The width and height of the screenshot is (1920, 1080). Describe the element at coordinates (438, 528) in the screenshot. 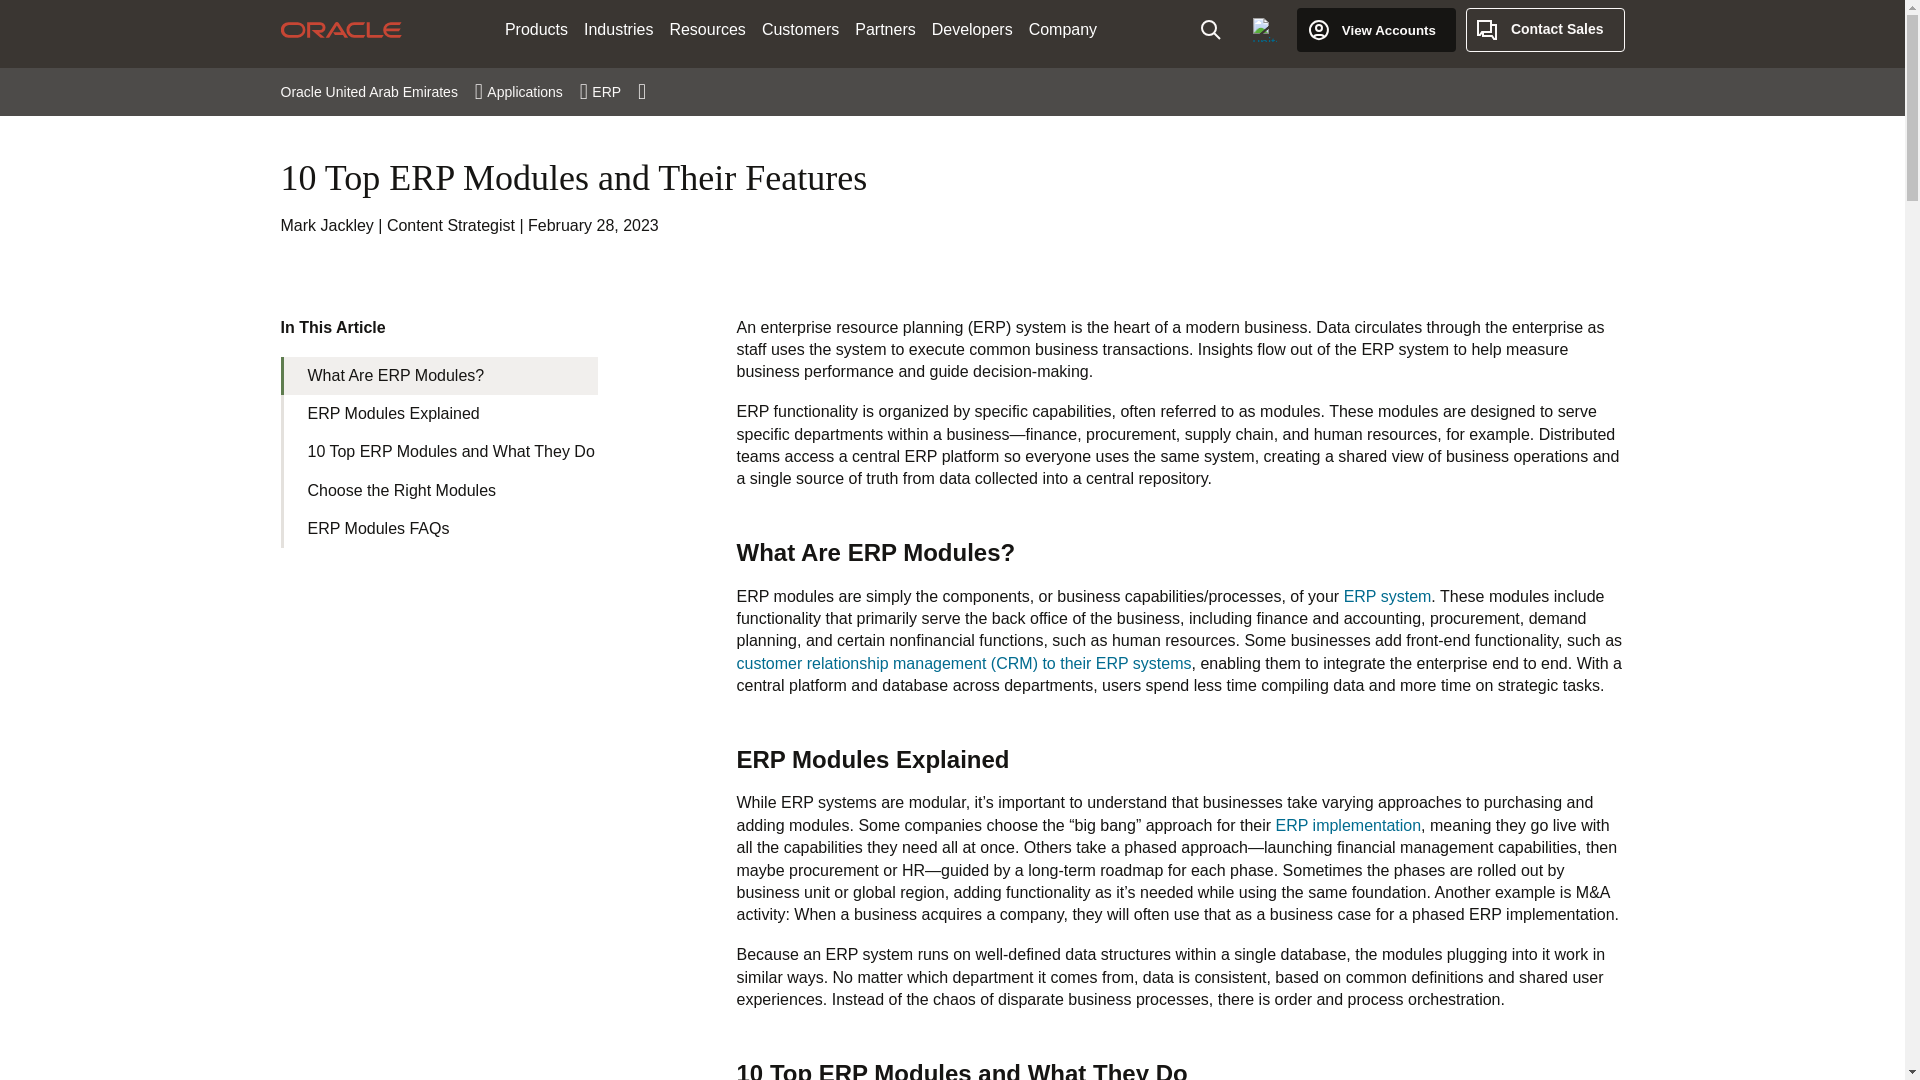

I see `ERP Modules FAQs` at that location.